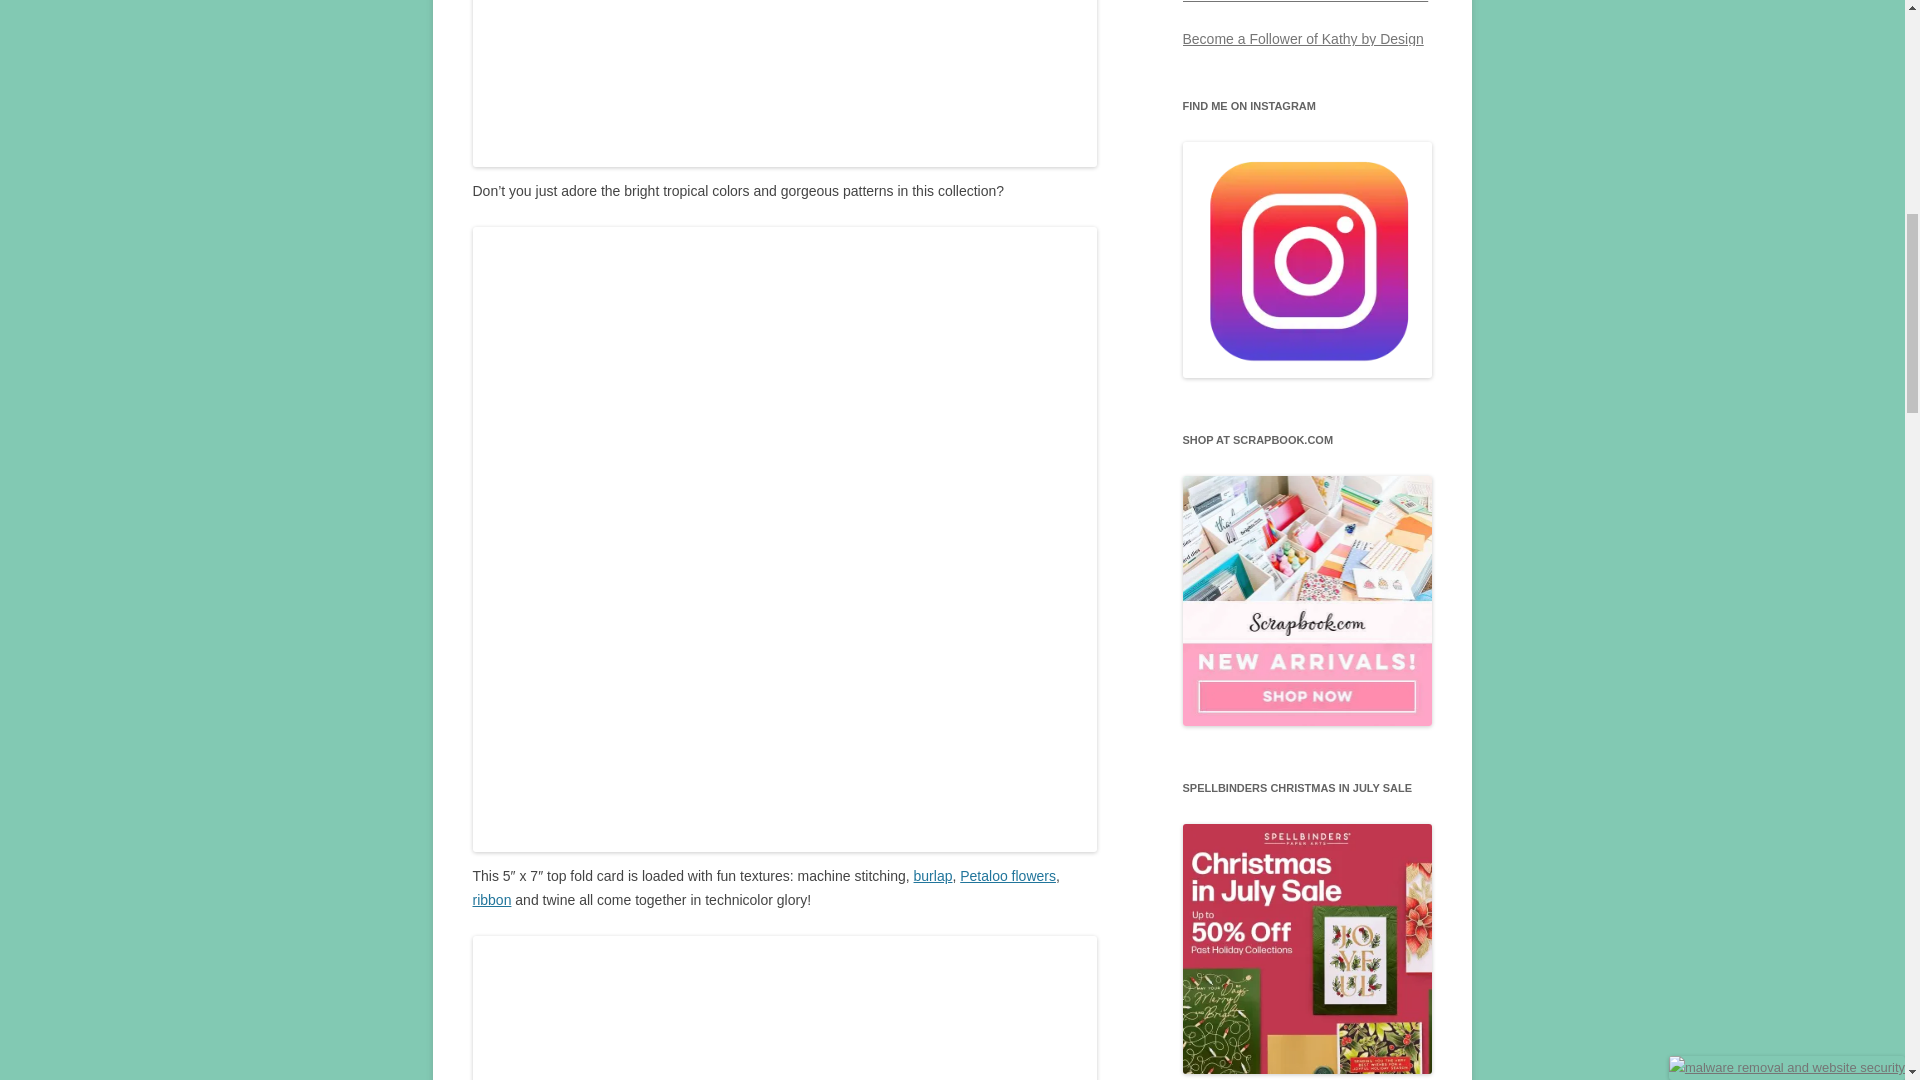  Describe the element at coordinates (932, 876) in the screenshot. I see `burlap` at that location.